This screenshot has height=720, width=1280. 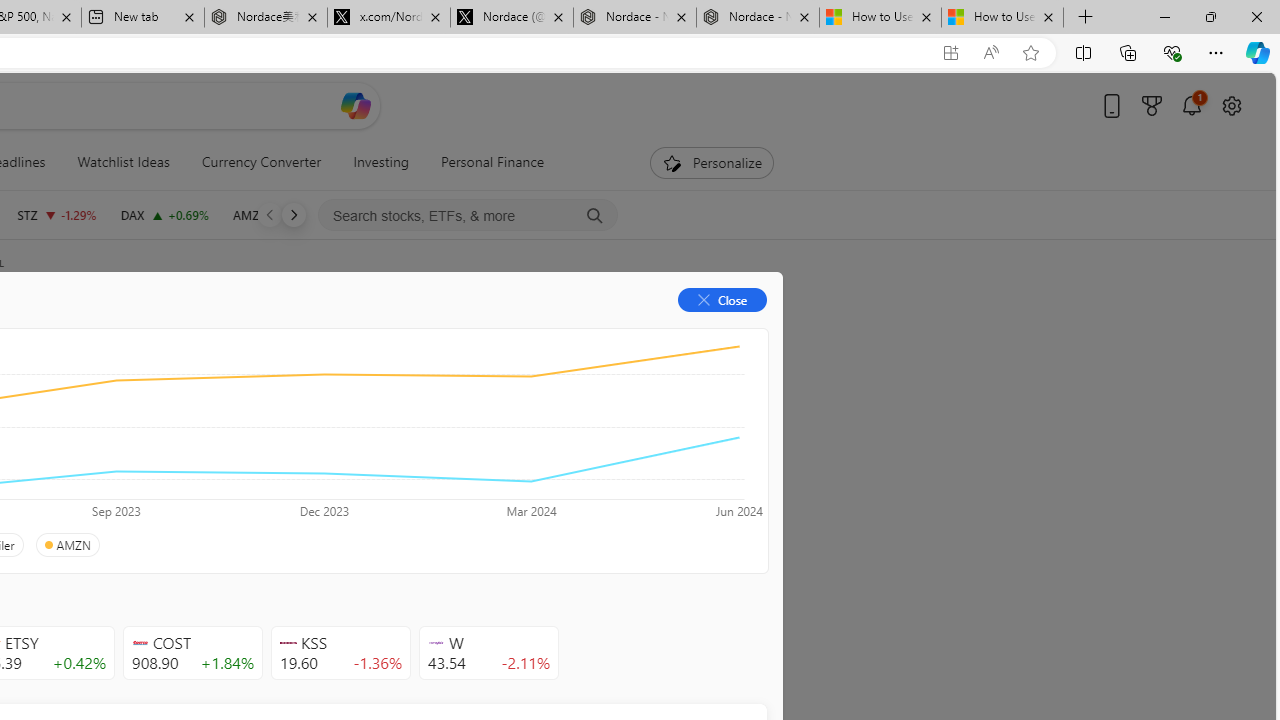 I want to click on Next, so click(x=293, y=214).